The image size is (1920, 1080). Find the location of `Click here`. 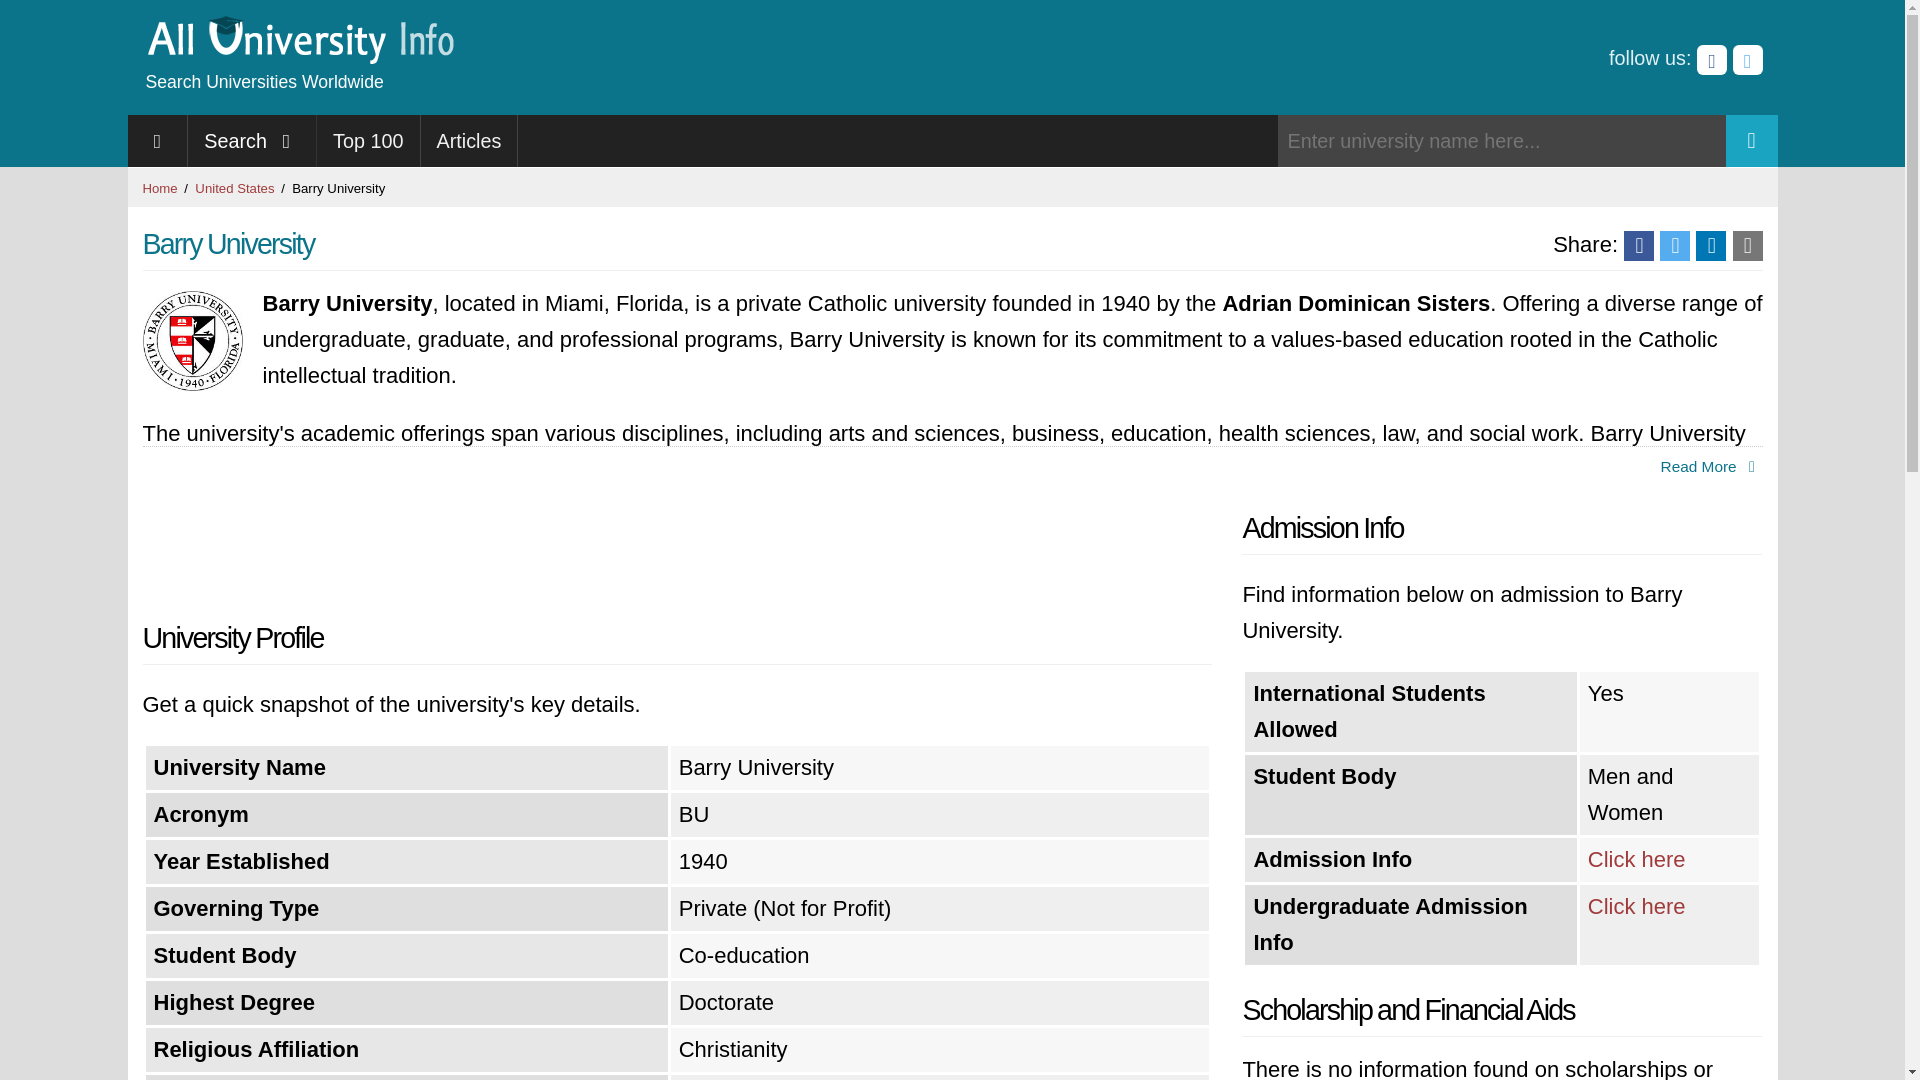

Click here is located at coordinates (1636, 906).